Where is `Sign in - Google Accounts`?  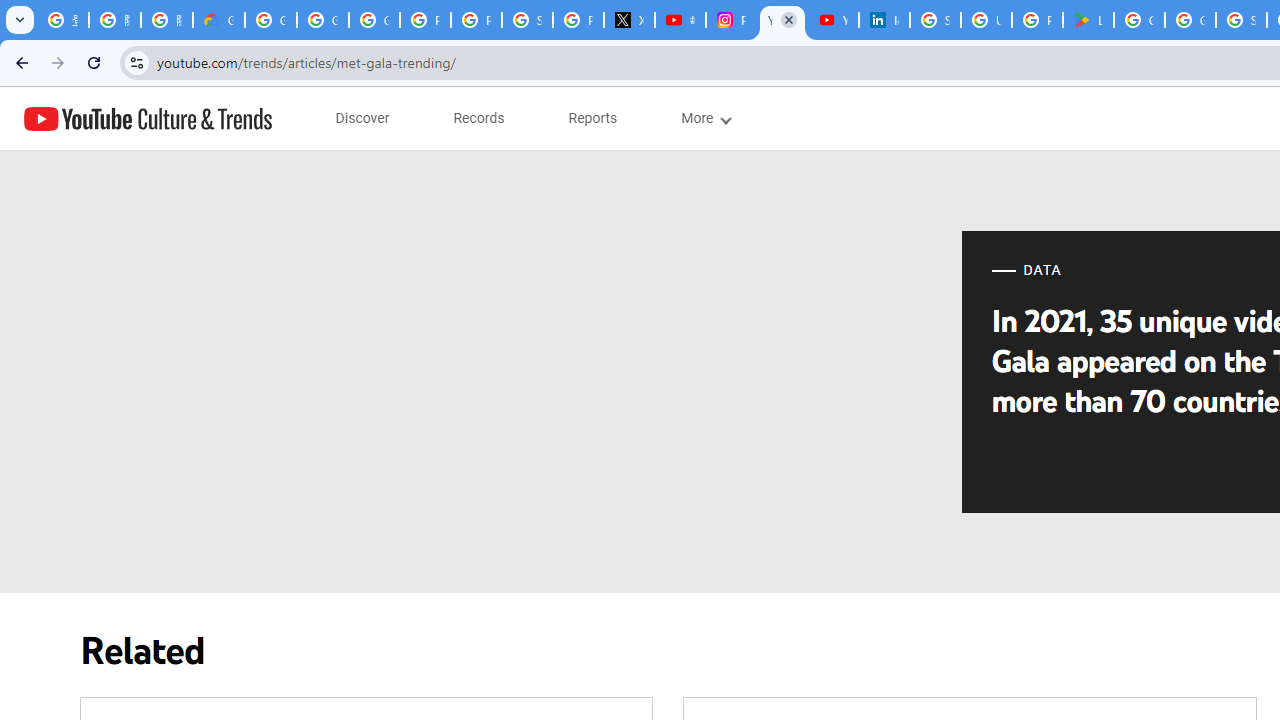 Sign in - Google Accounts is located at coordinates (526, 20).